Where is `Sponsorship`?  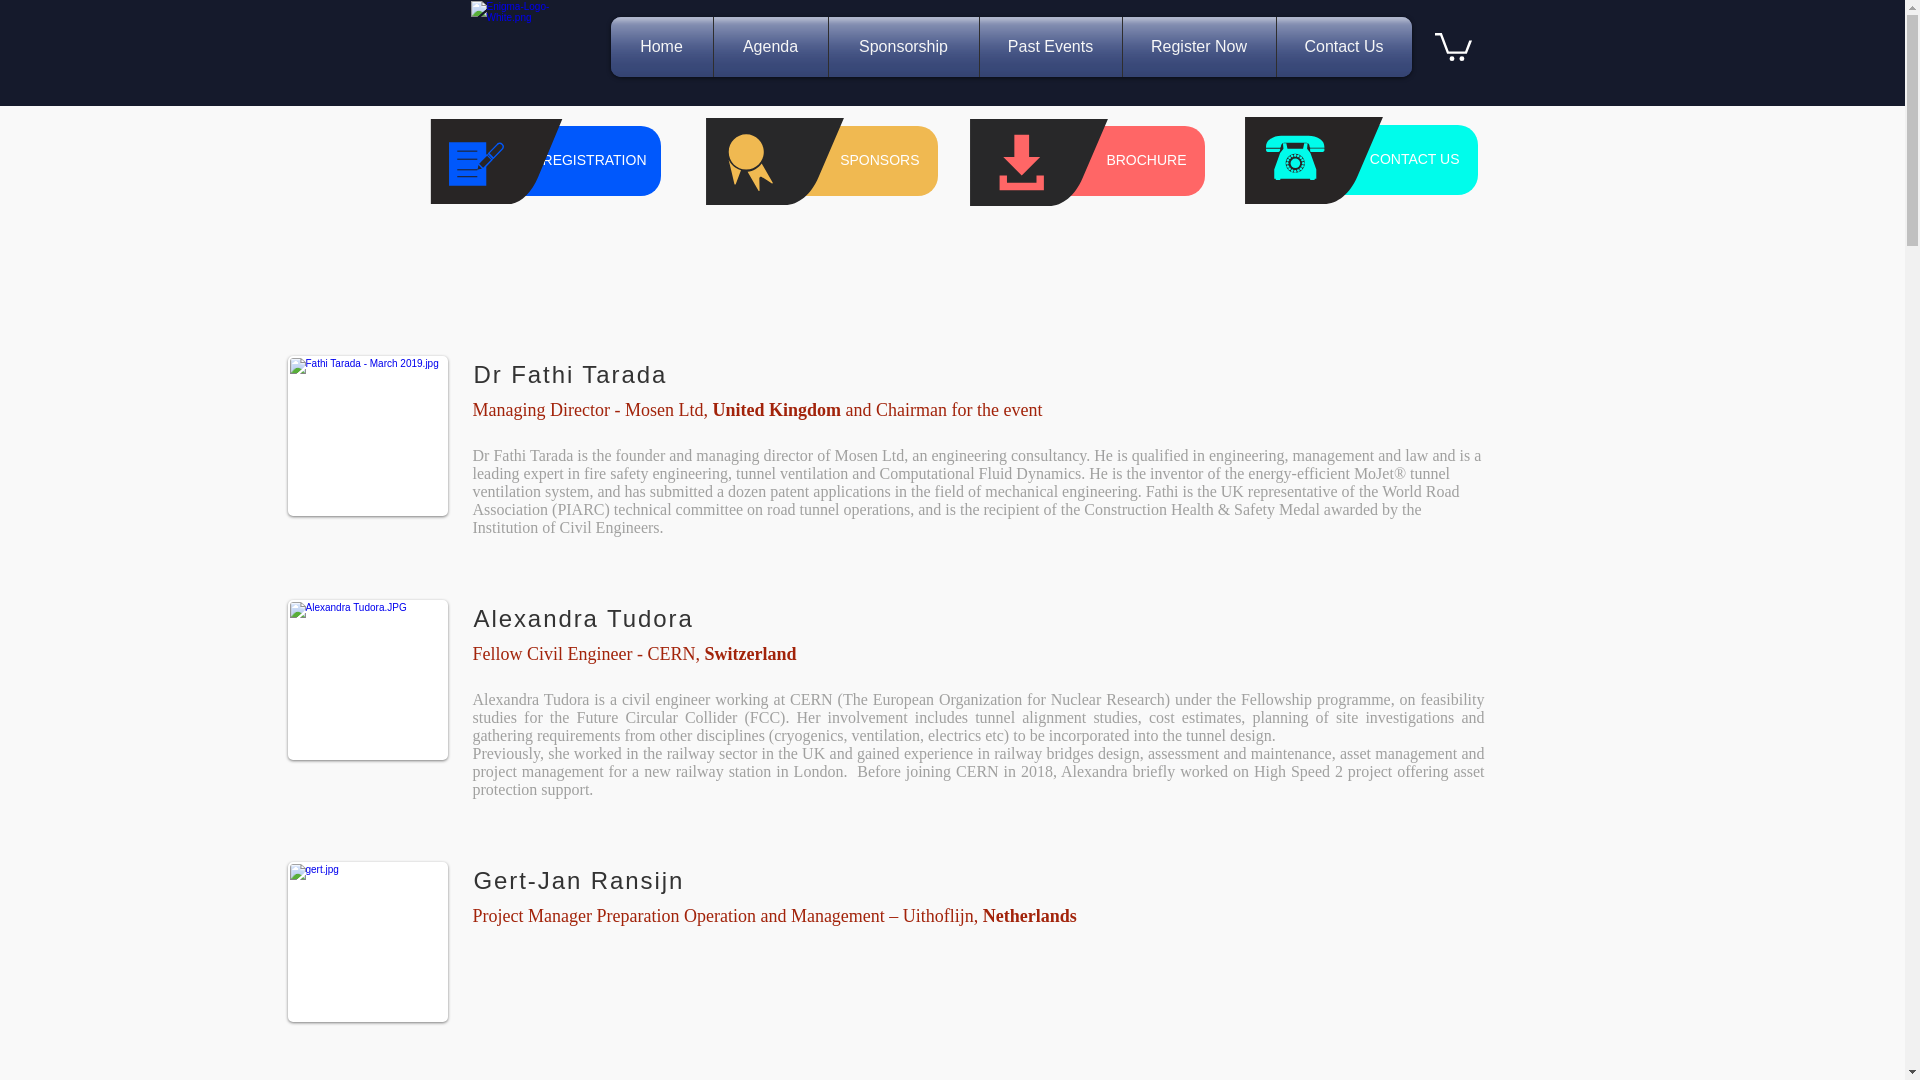
Sponsorship is located at coordinates (902, 46).